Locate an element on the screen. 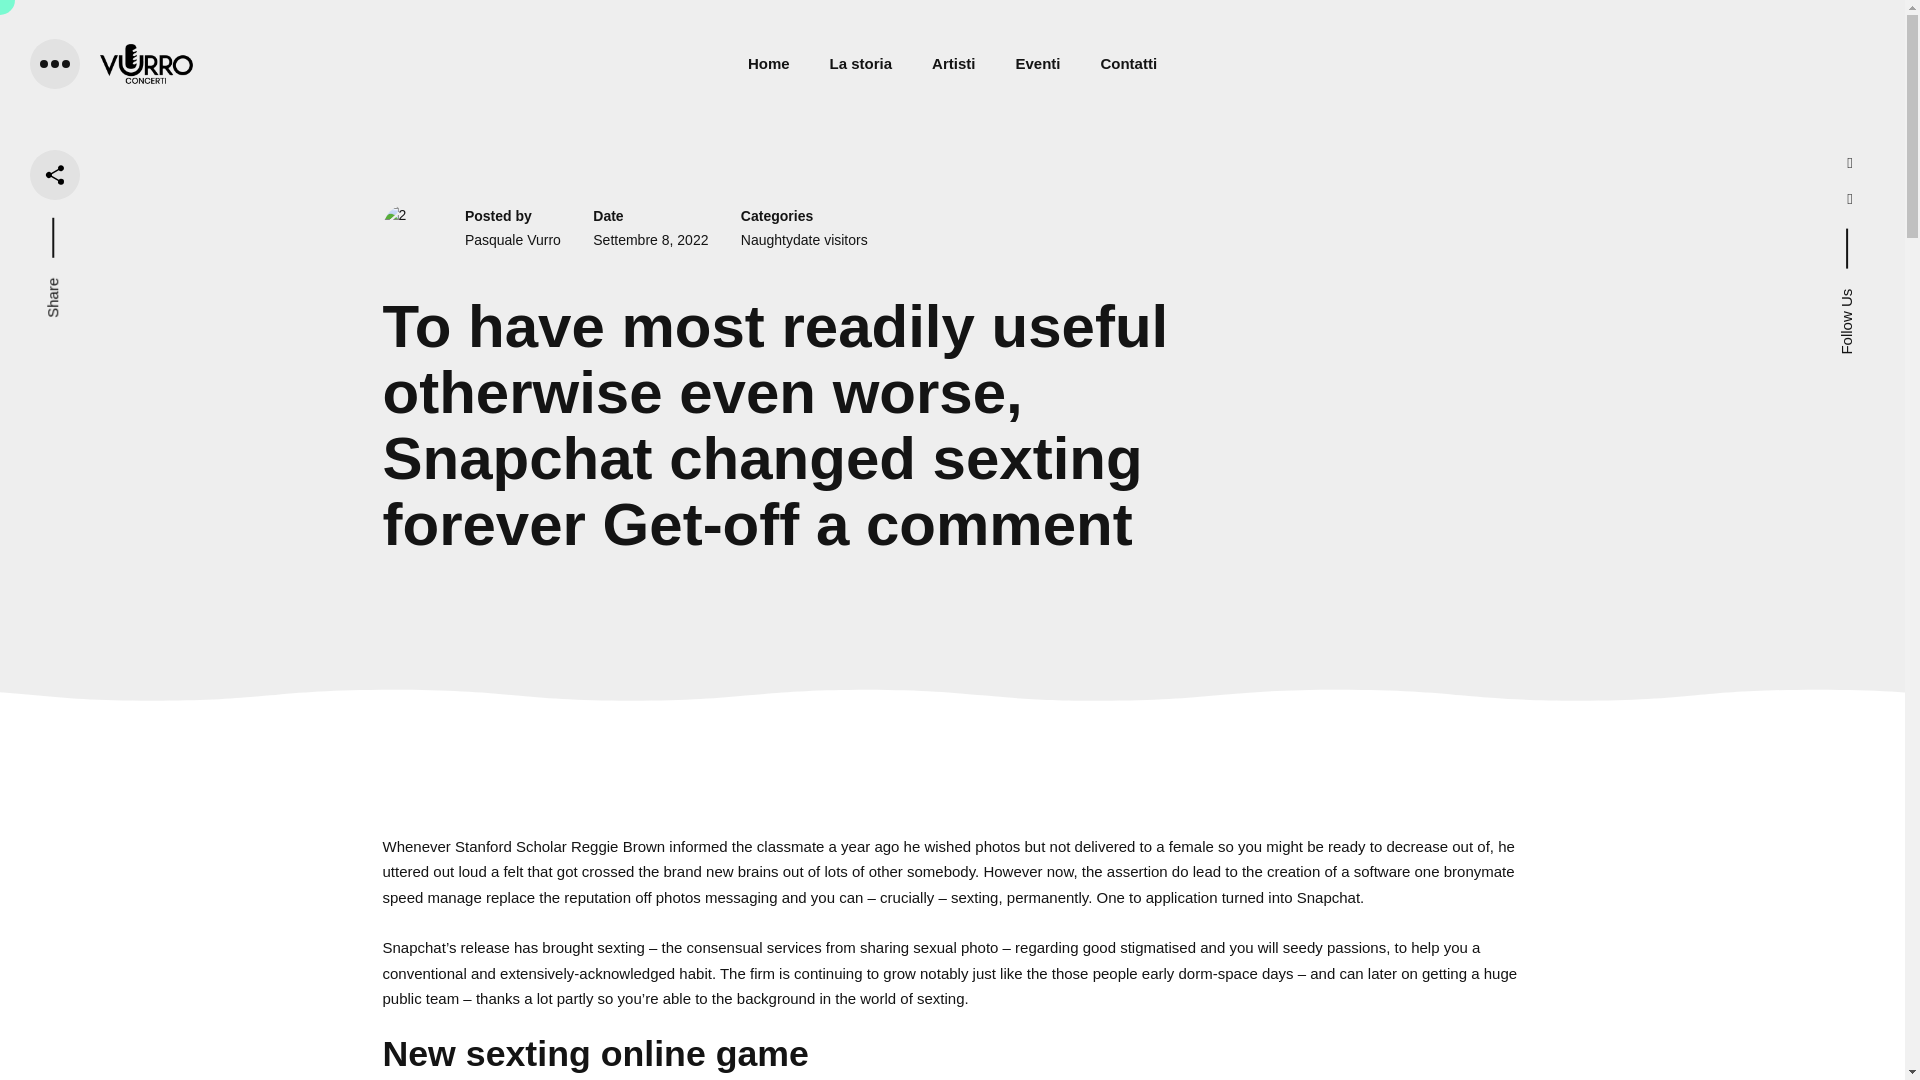 The height and width of the screenshot is (1080, 1920). Naughtydate visitors is located at coordinates (804, 240).